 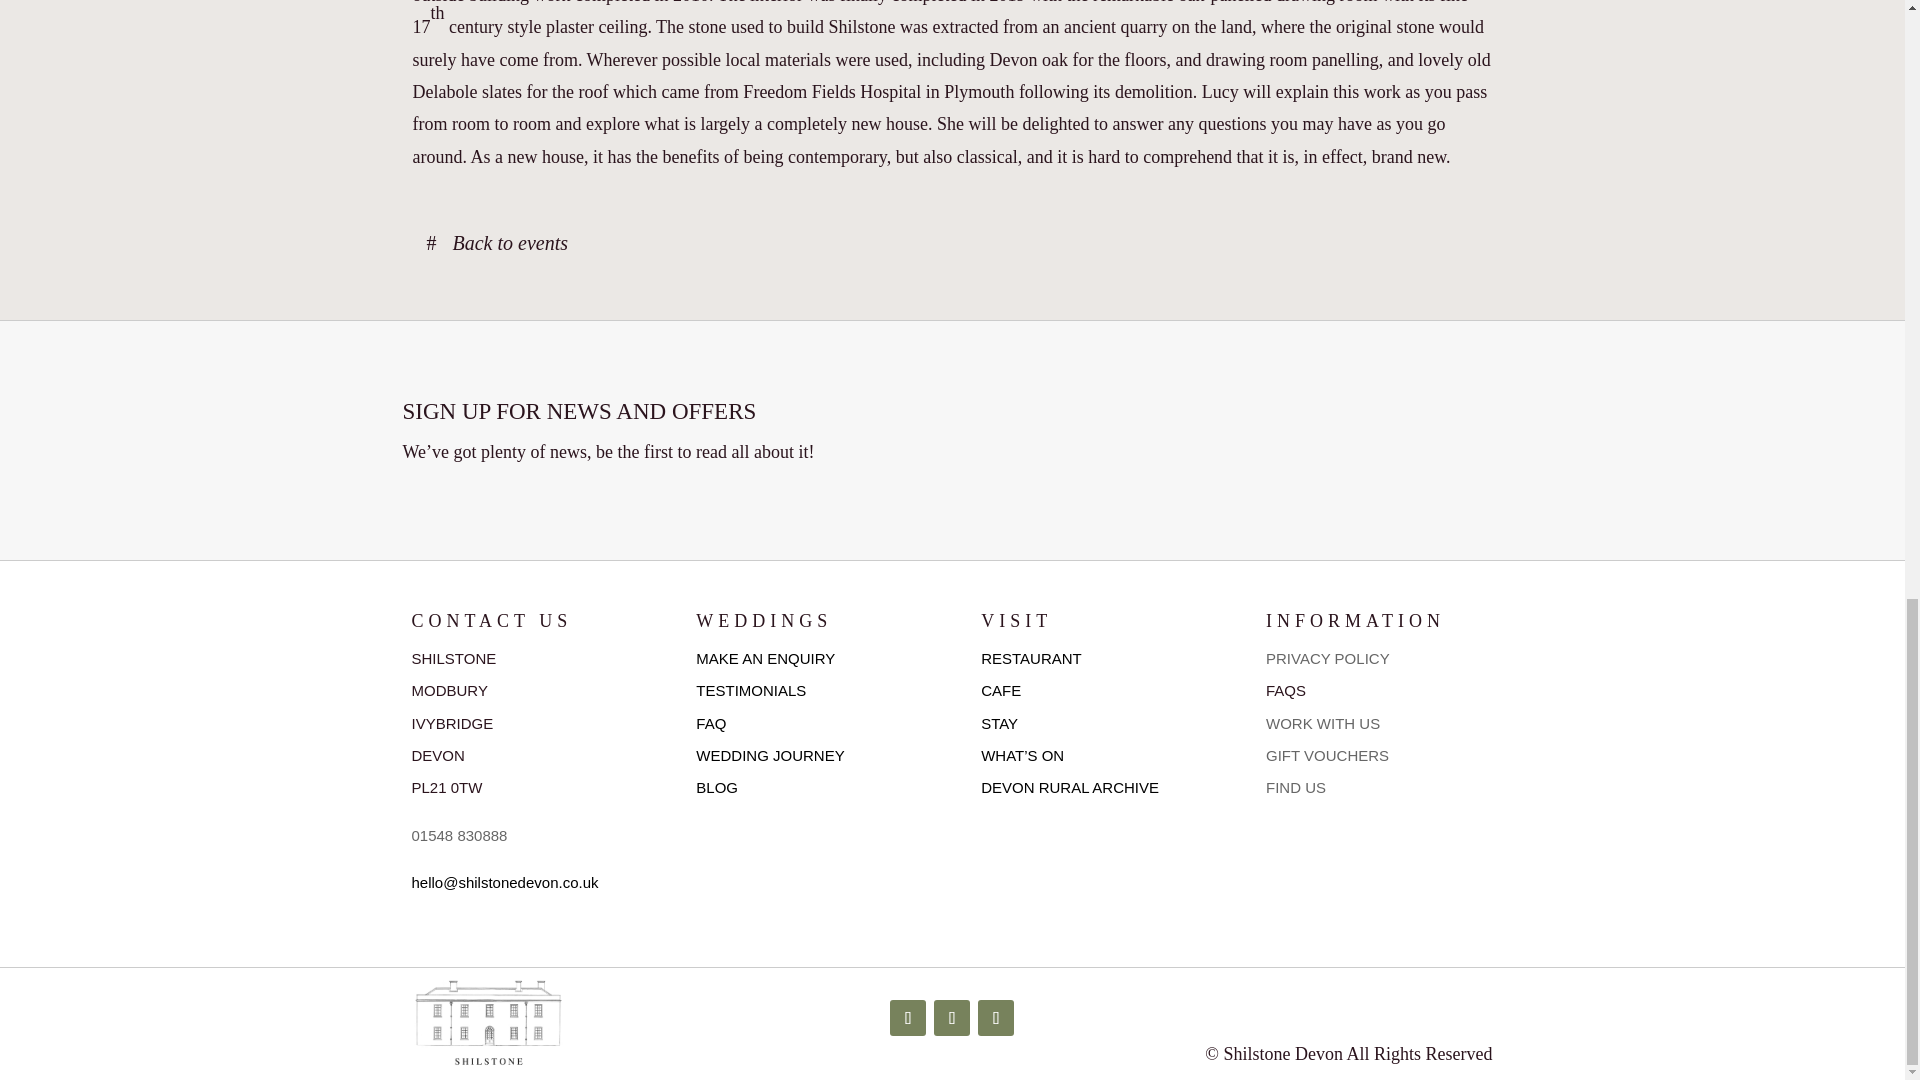 What do you see at coordinates (487, 1022) in the screenshot?
I see `S H I L S T O N E Logo Croped` at bounding box center [487, 1022].